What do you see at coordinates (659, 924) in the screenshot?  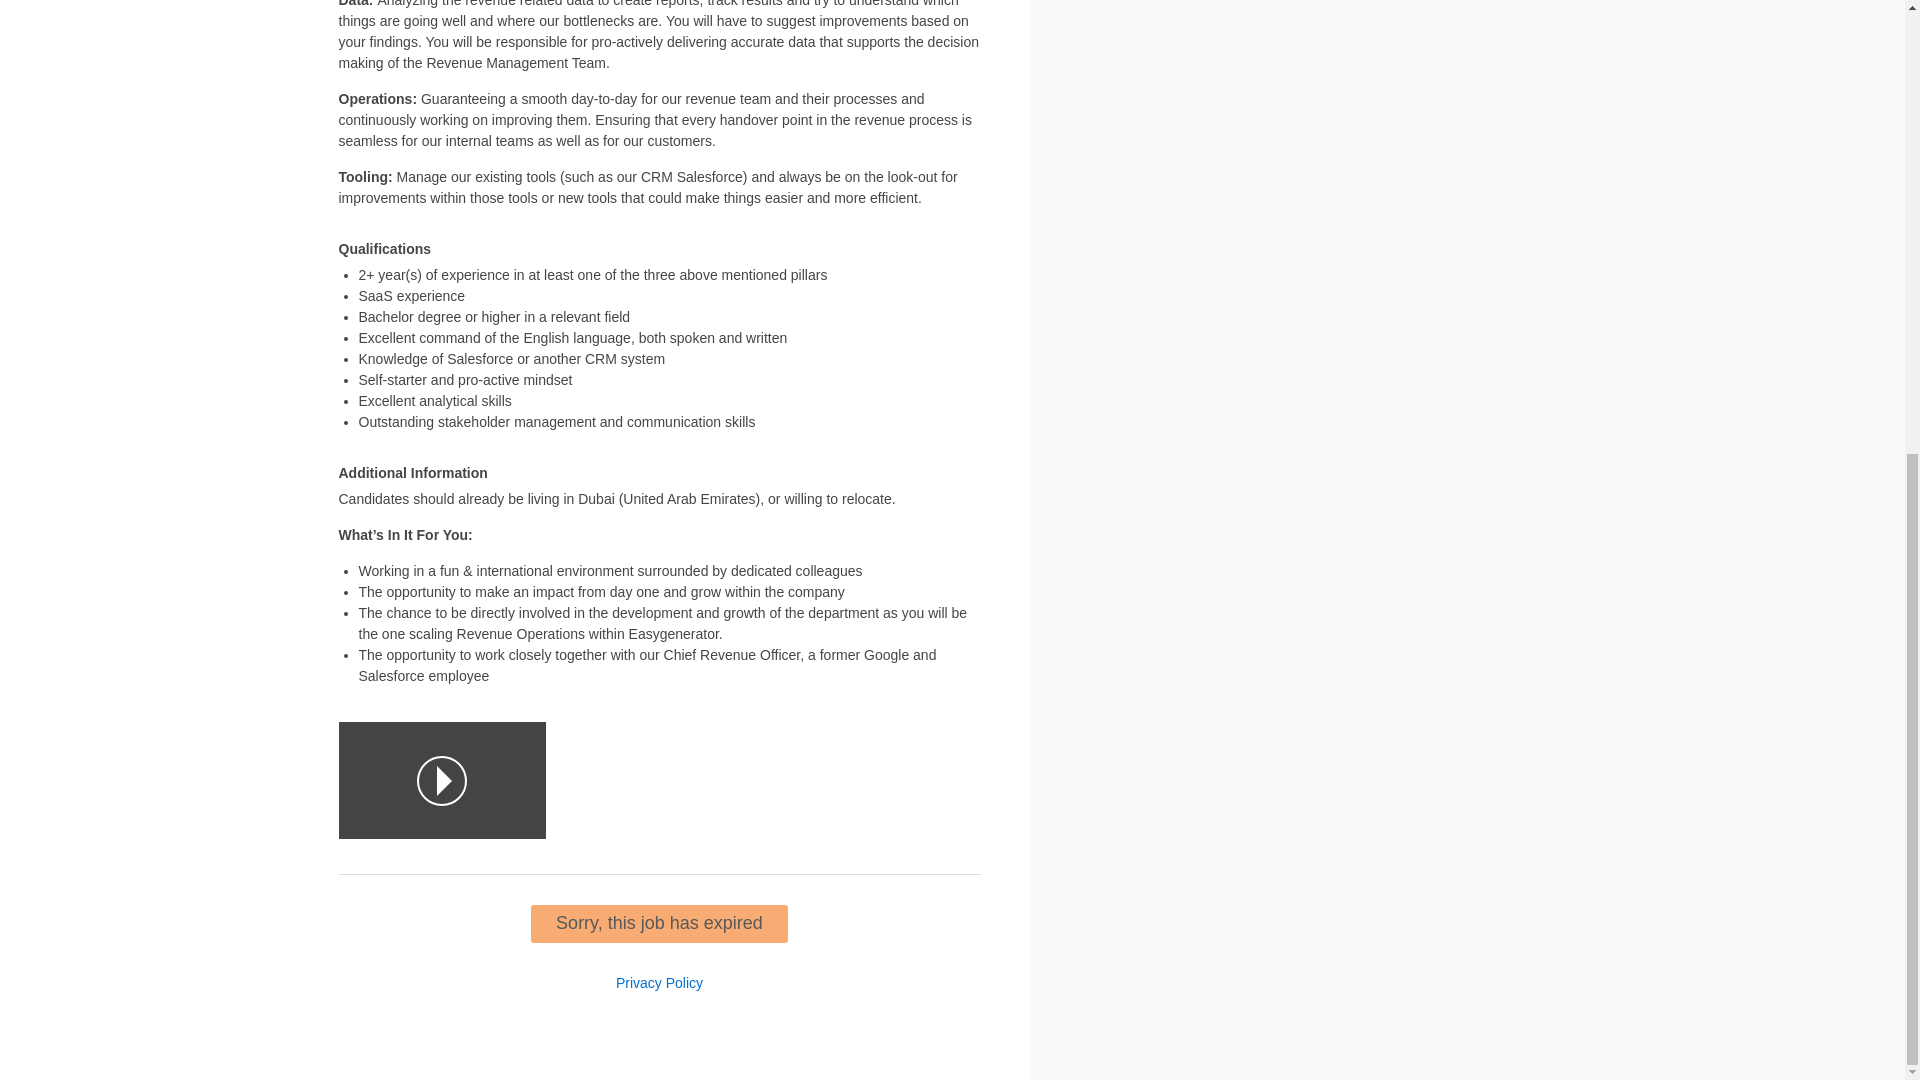 I see `Sorry, this job has expired` at bounding box center [659, 924].